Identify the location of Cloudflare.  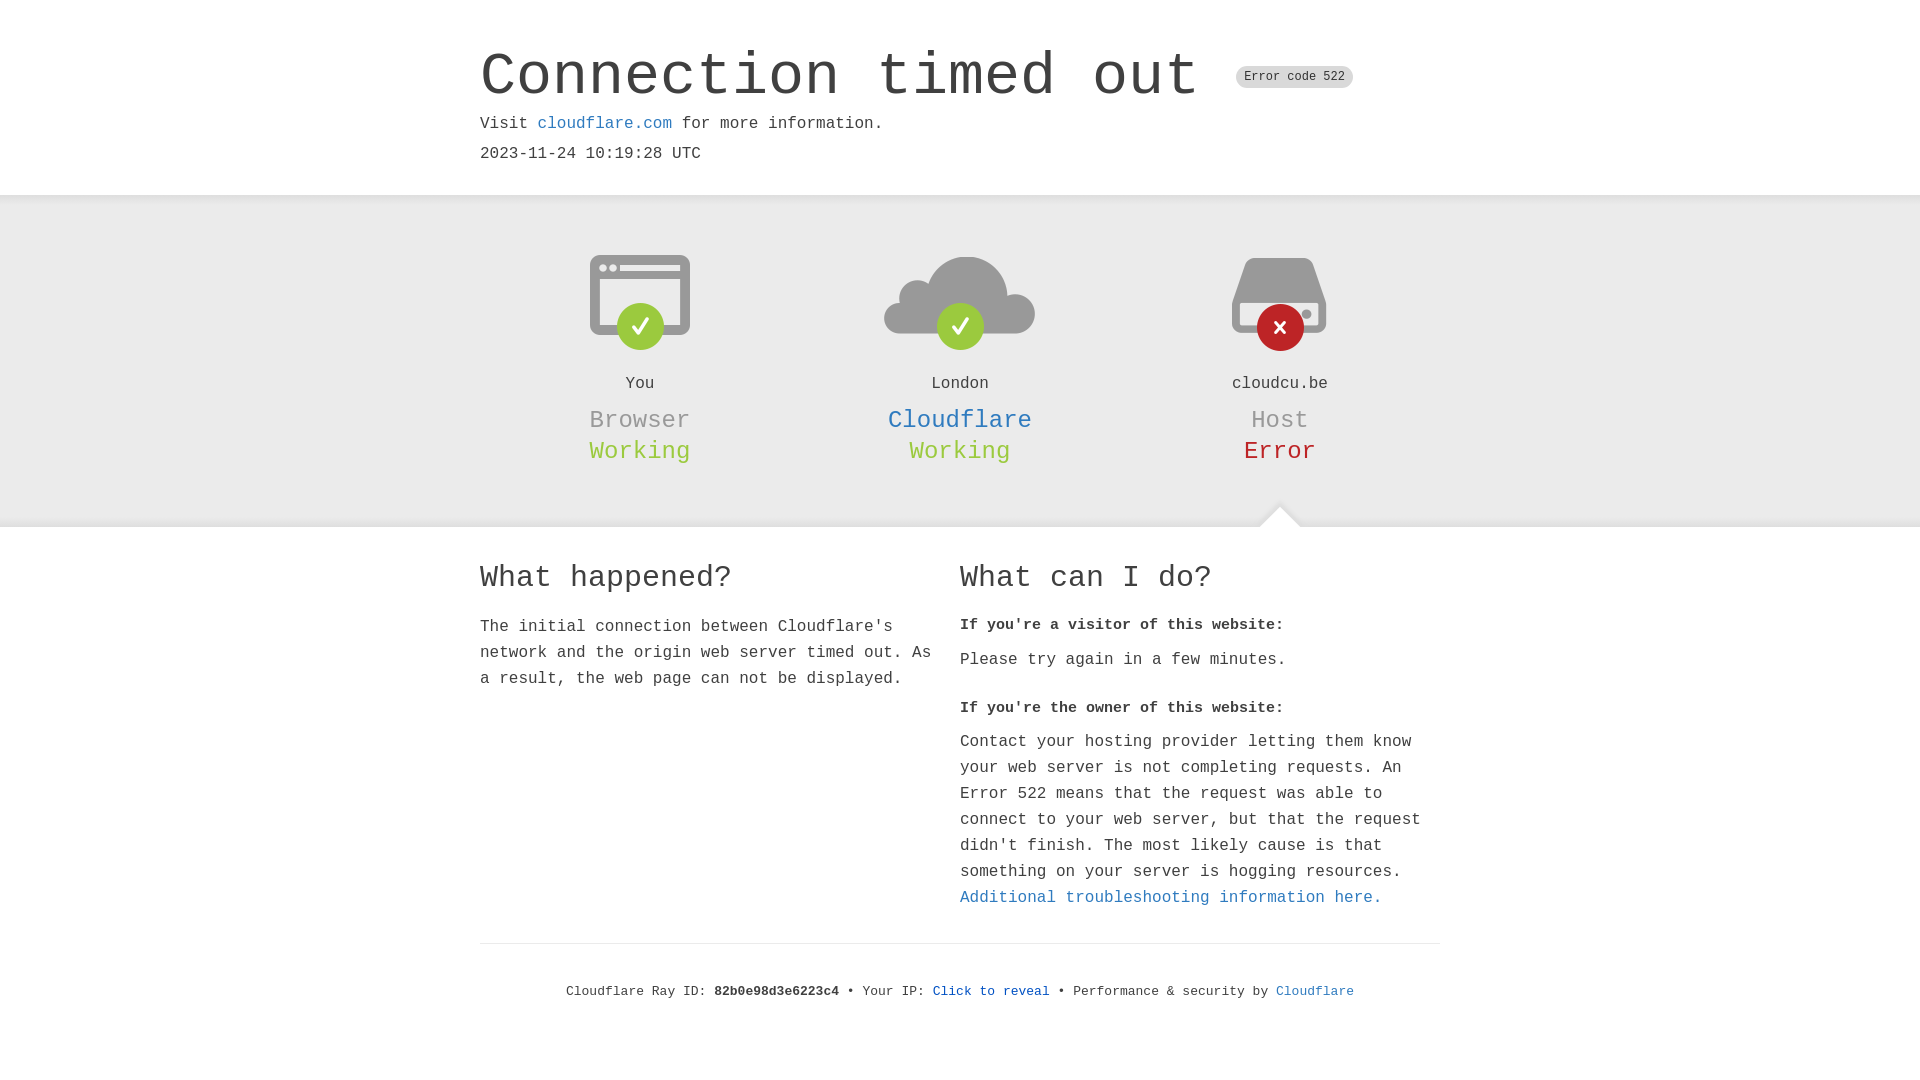
(1315, 992).